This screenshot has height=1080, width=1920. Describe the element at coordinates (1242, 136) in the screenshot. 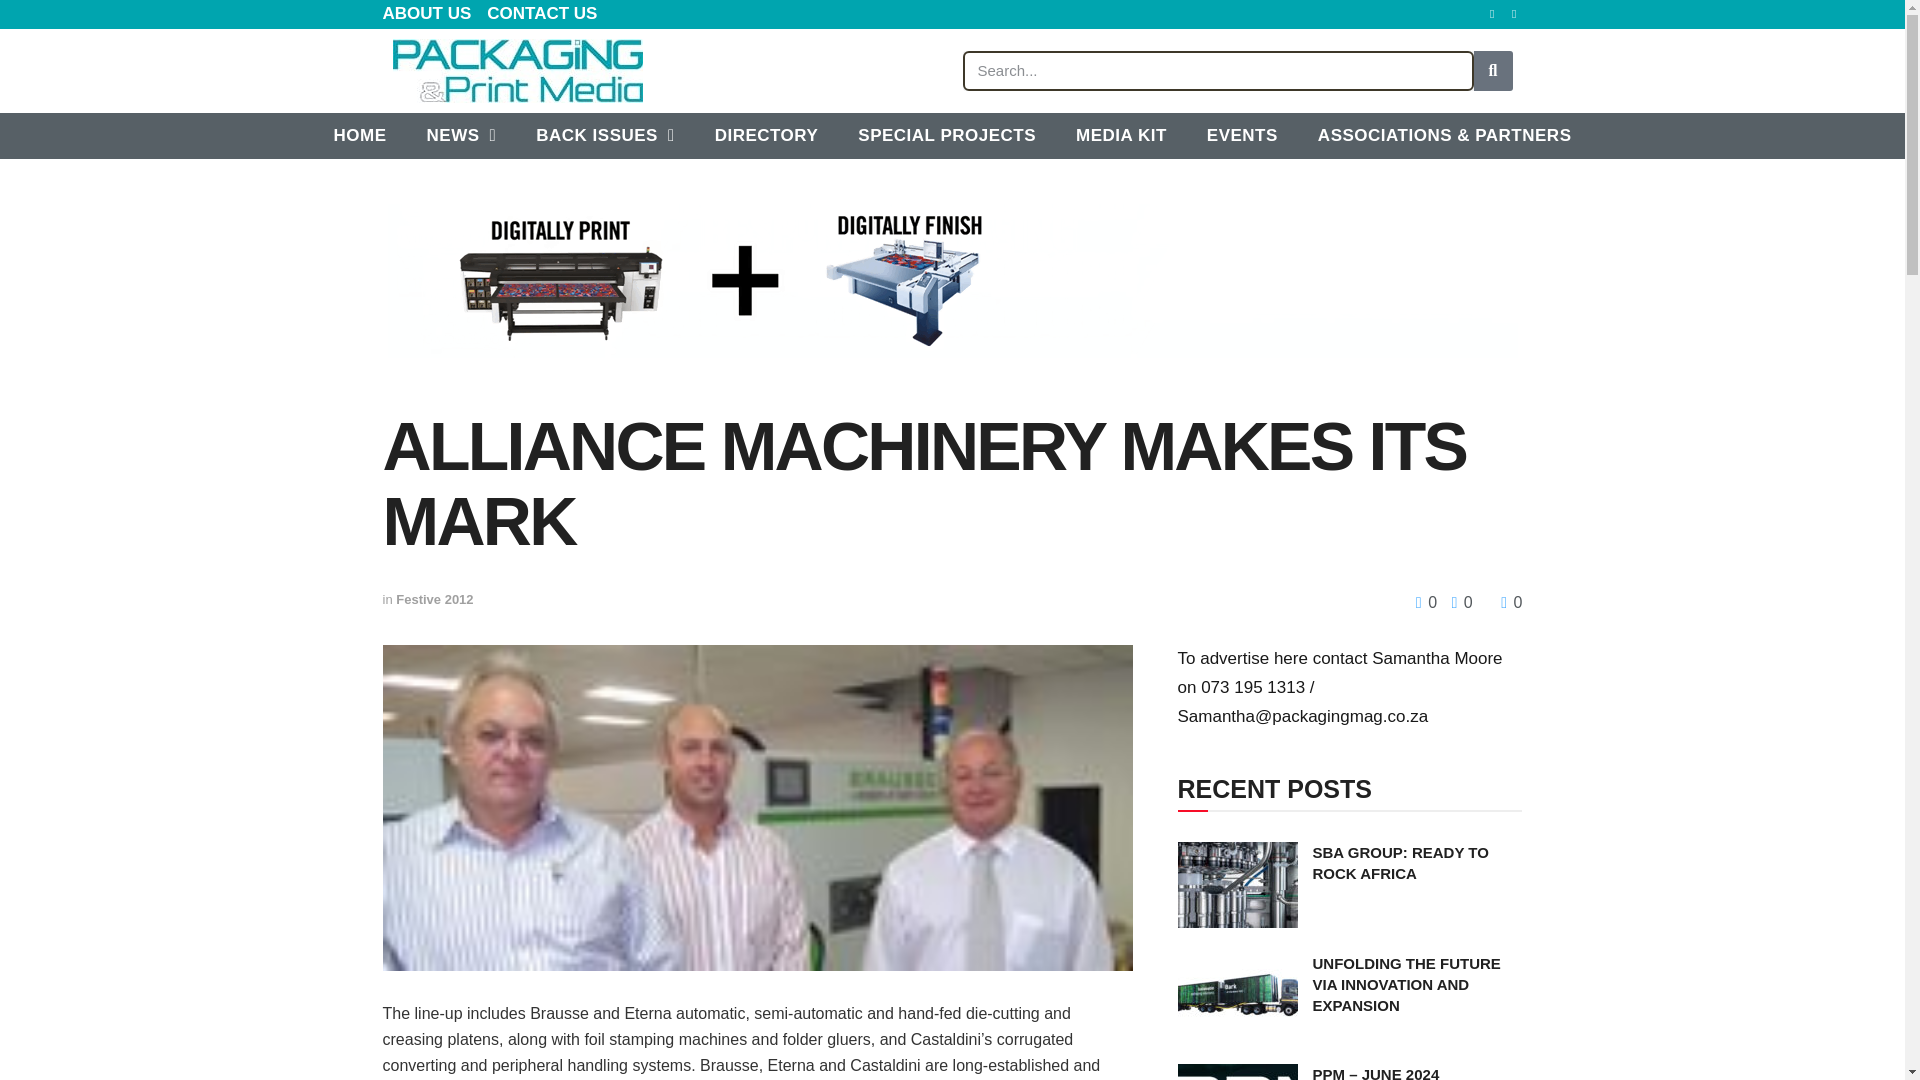

I see `EVENTS` at that location.